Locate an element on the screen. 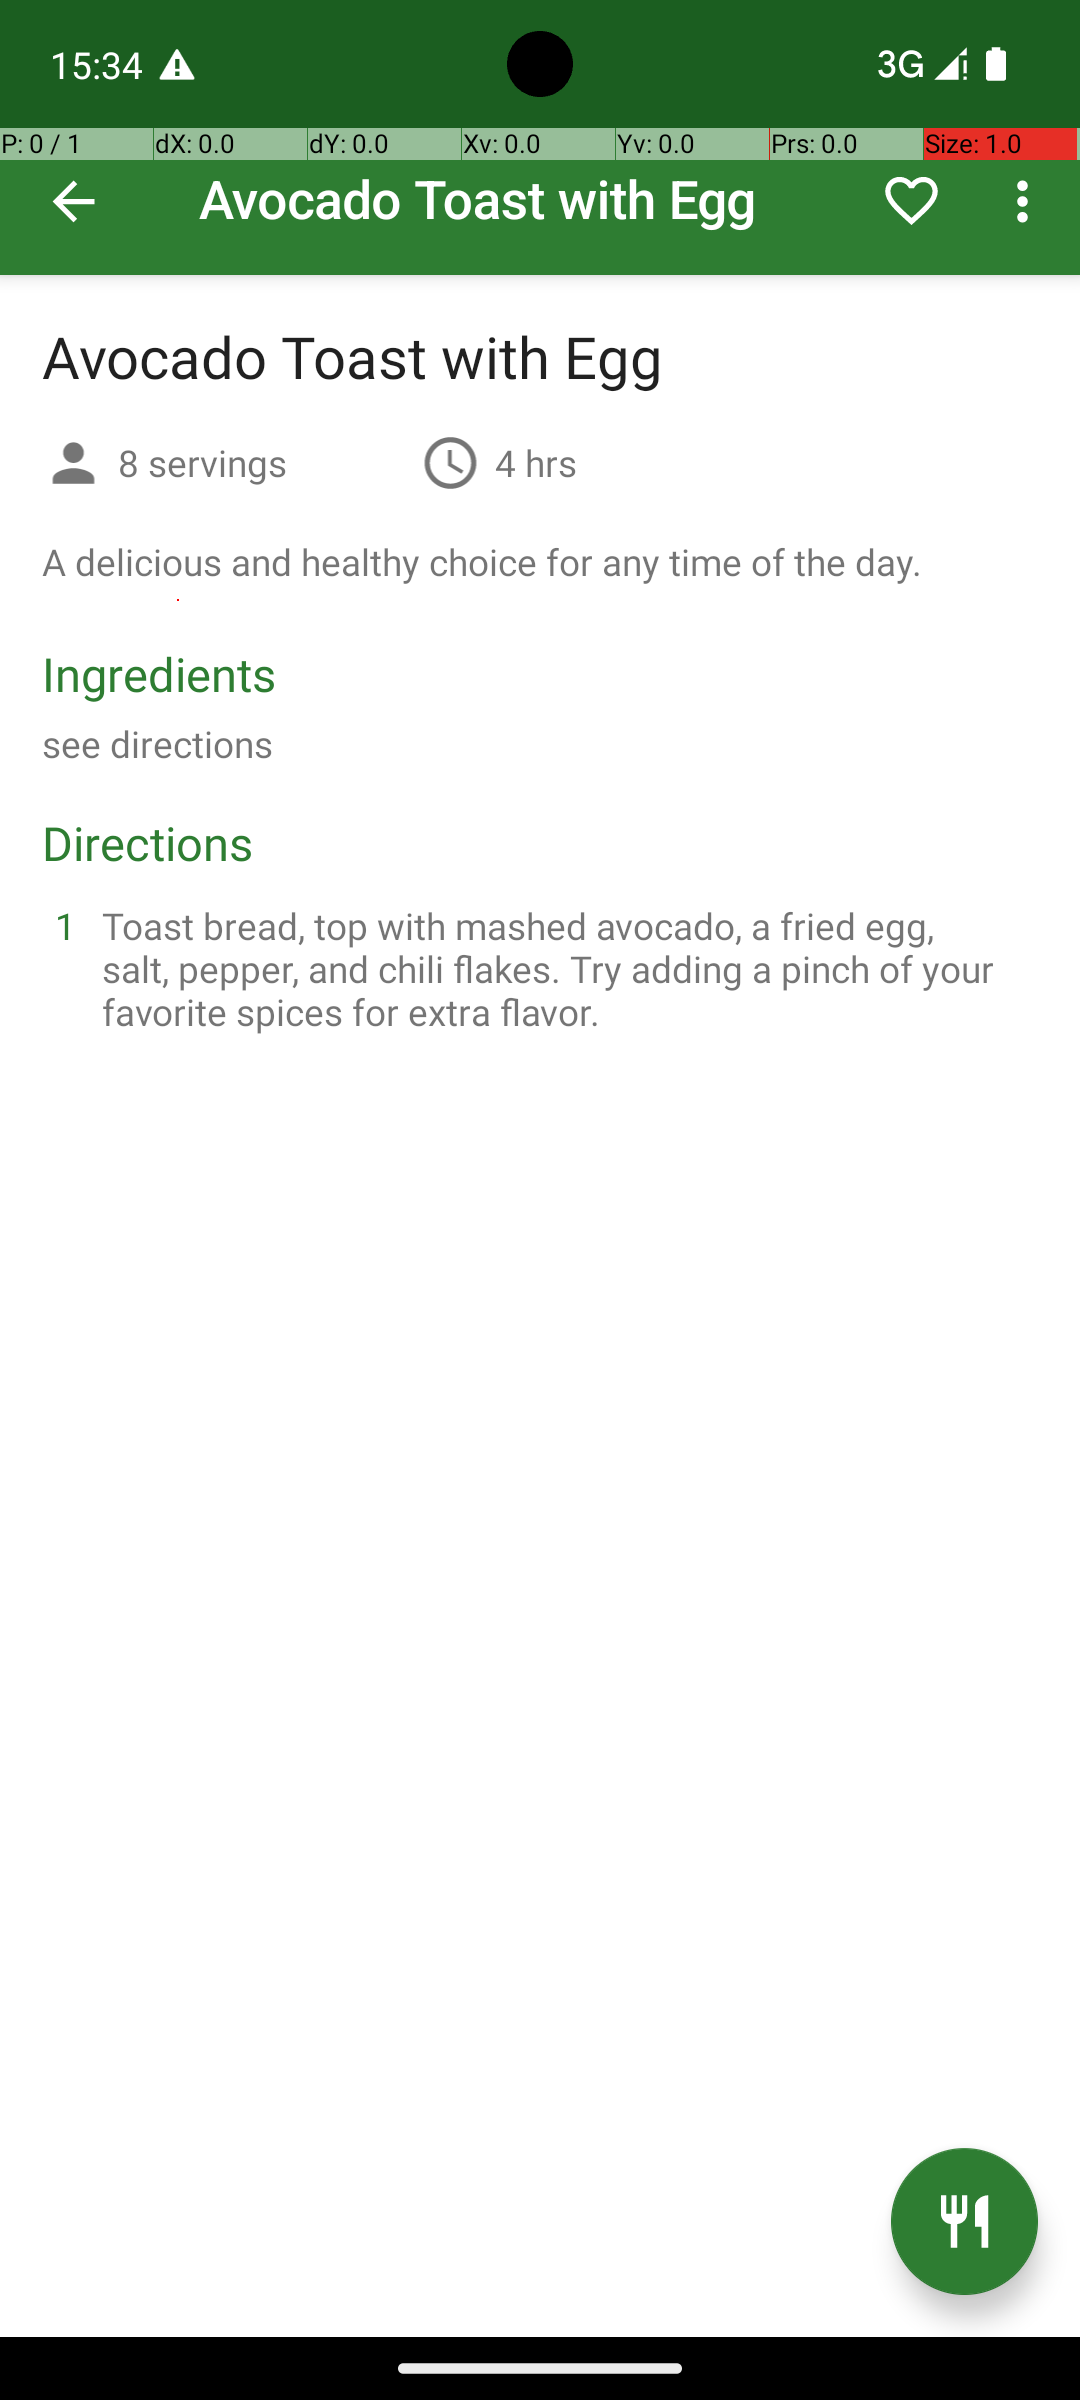 Image resolution: width=1080 pixels, height=2400 pixels. Toast bread, top with mashed avocado, a fried egg, salt, pepper, and chili flakes. Try adding a pinch of your favorite spices for extra flavor. is located at coordinates (564, 968).